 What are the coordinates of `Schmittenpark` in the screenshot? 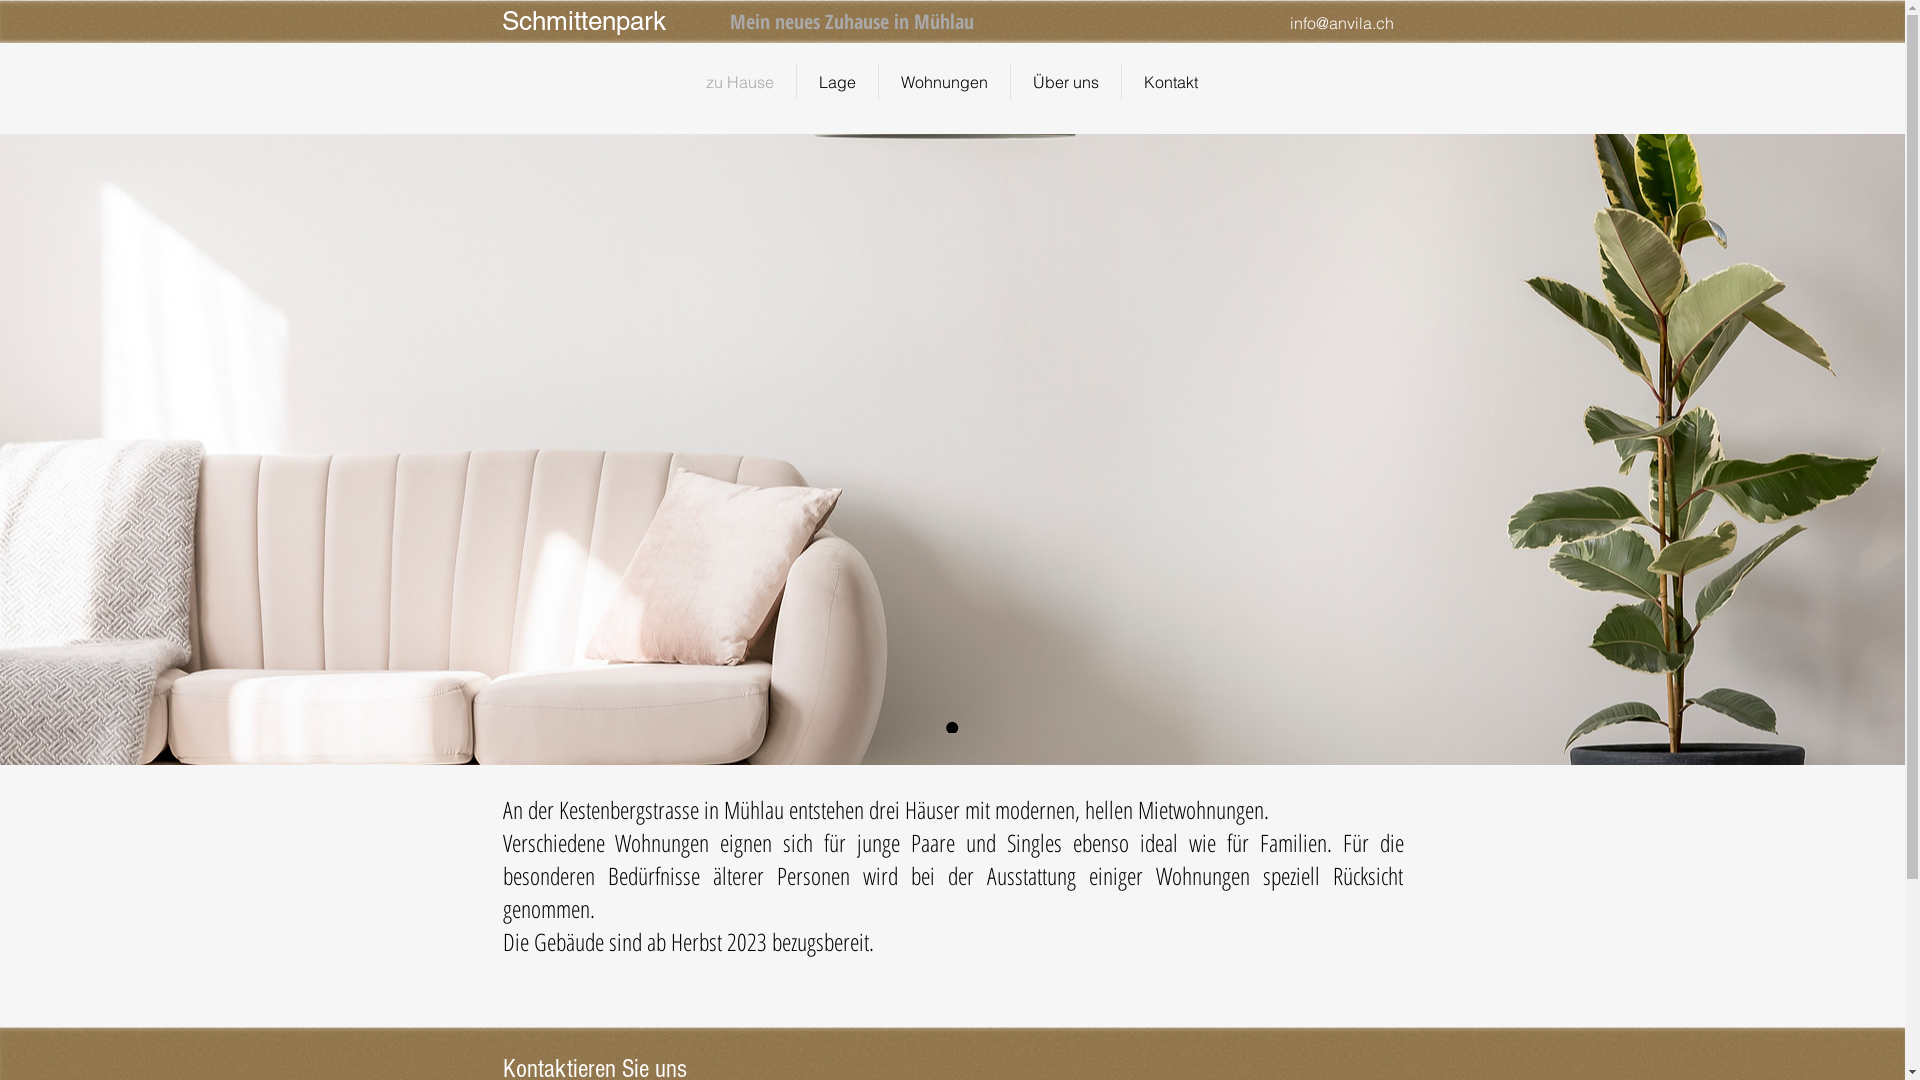 It's located at (584, 21).